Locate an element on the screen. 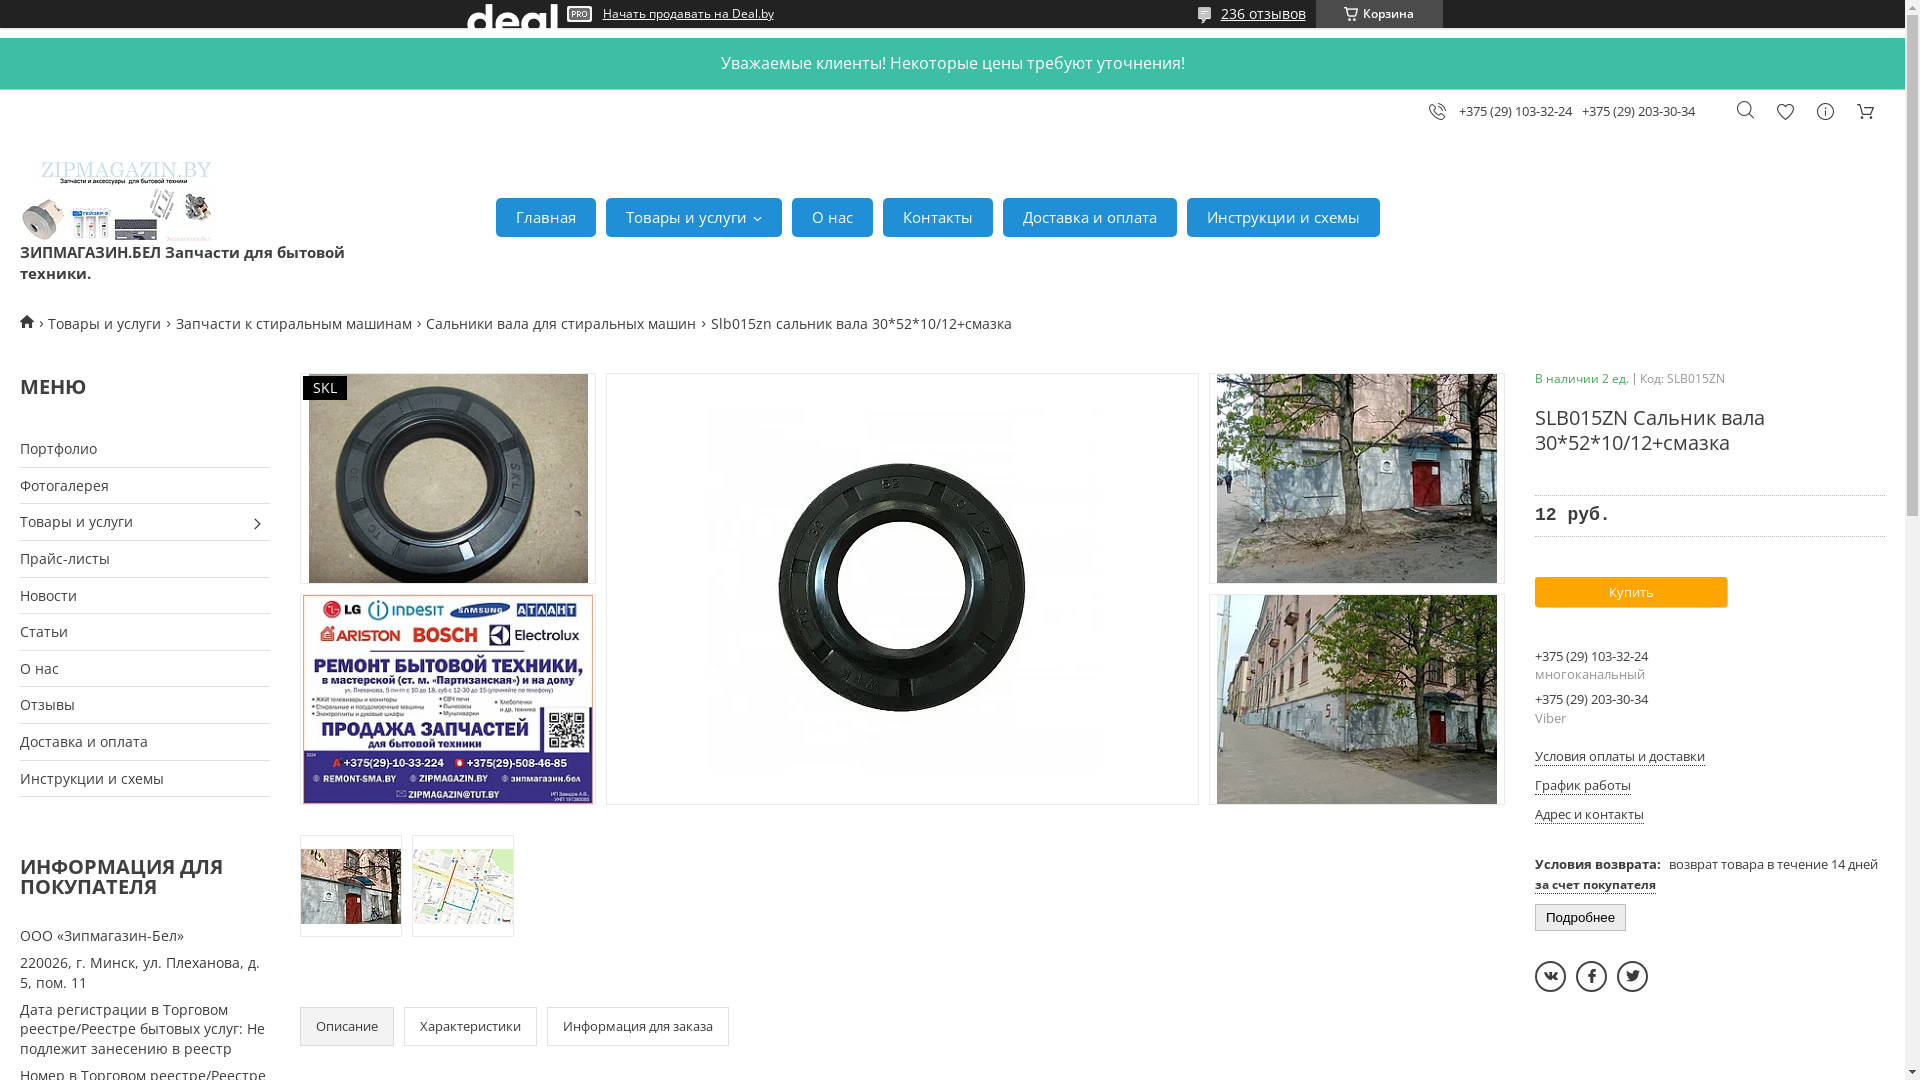 The image size is (1920, 1080). twitter is located at coordinates (1632, 976).